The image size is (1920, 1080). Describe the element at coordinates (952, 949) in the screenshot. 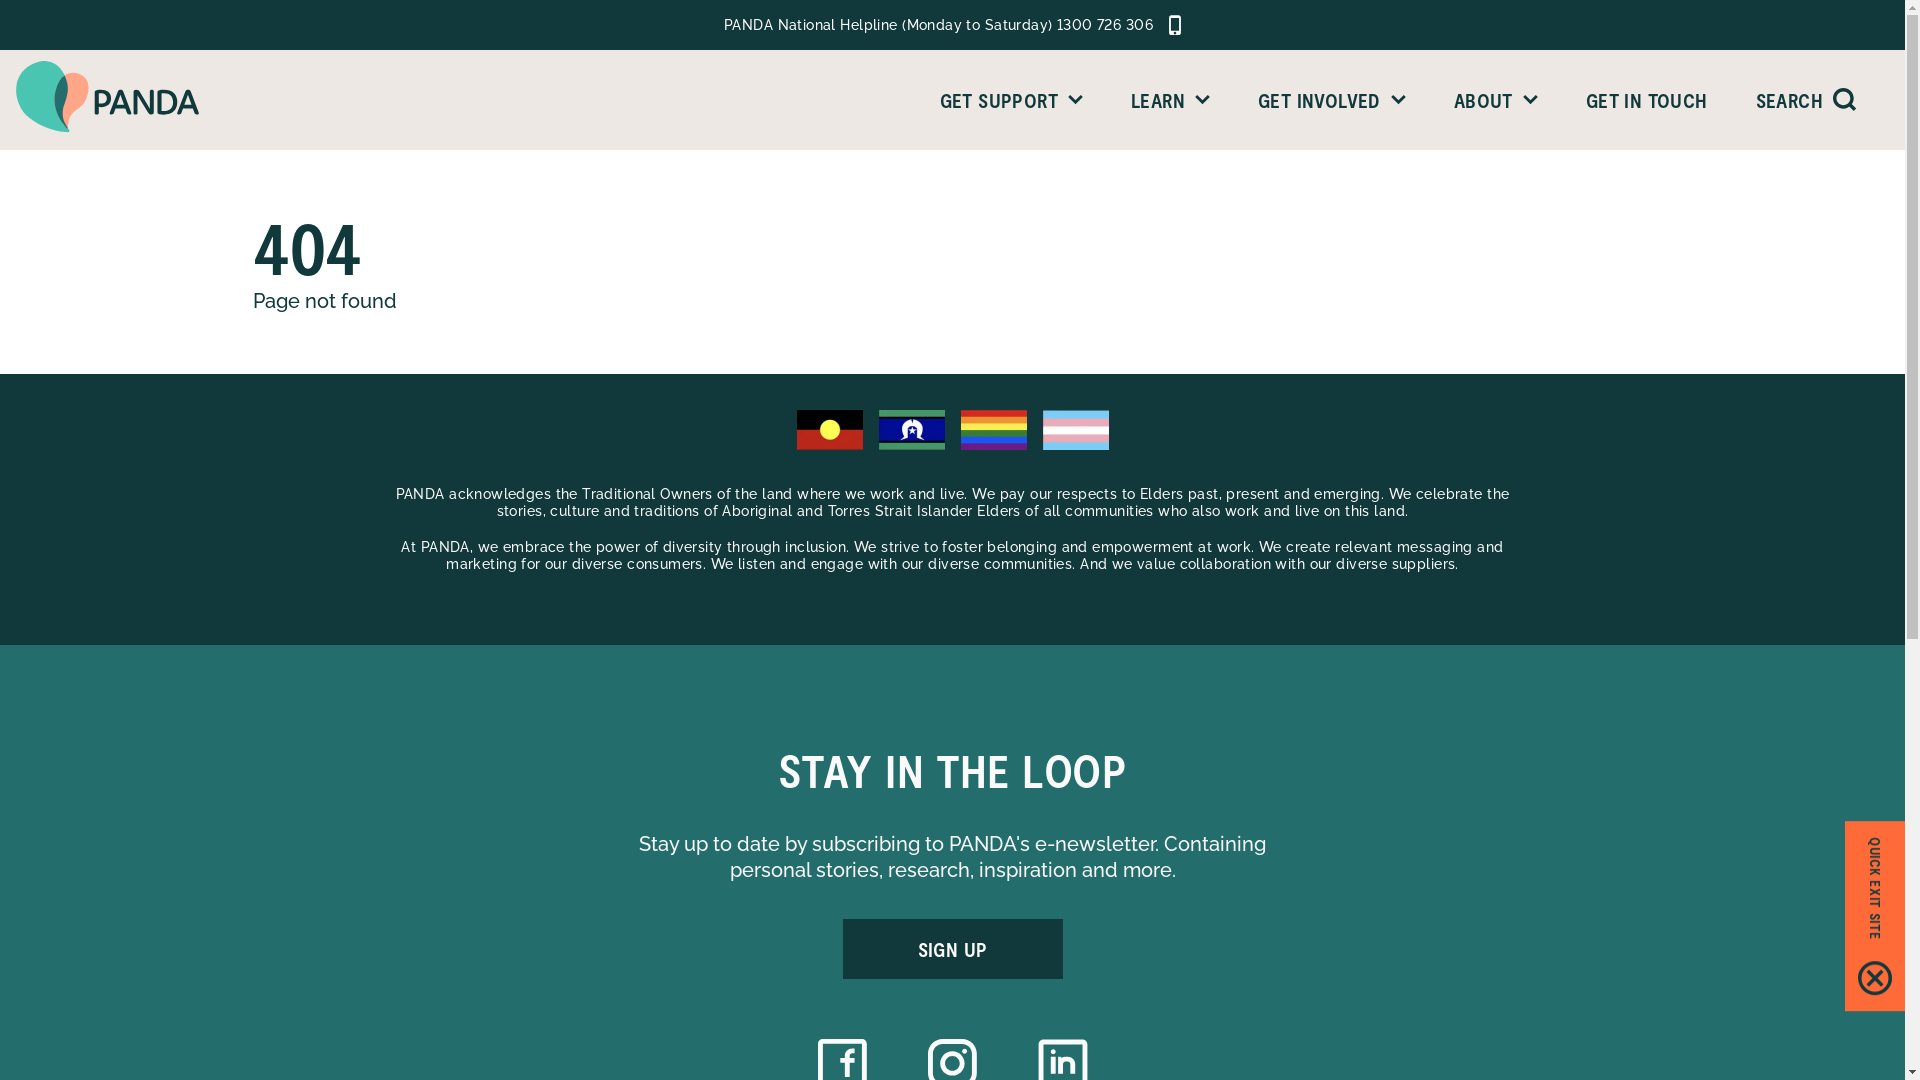

I see `SIGN UP` at that location.